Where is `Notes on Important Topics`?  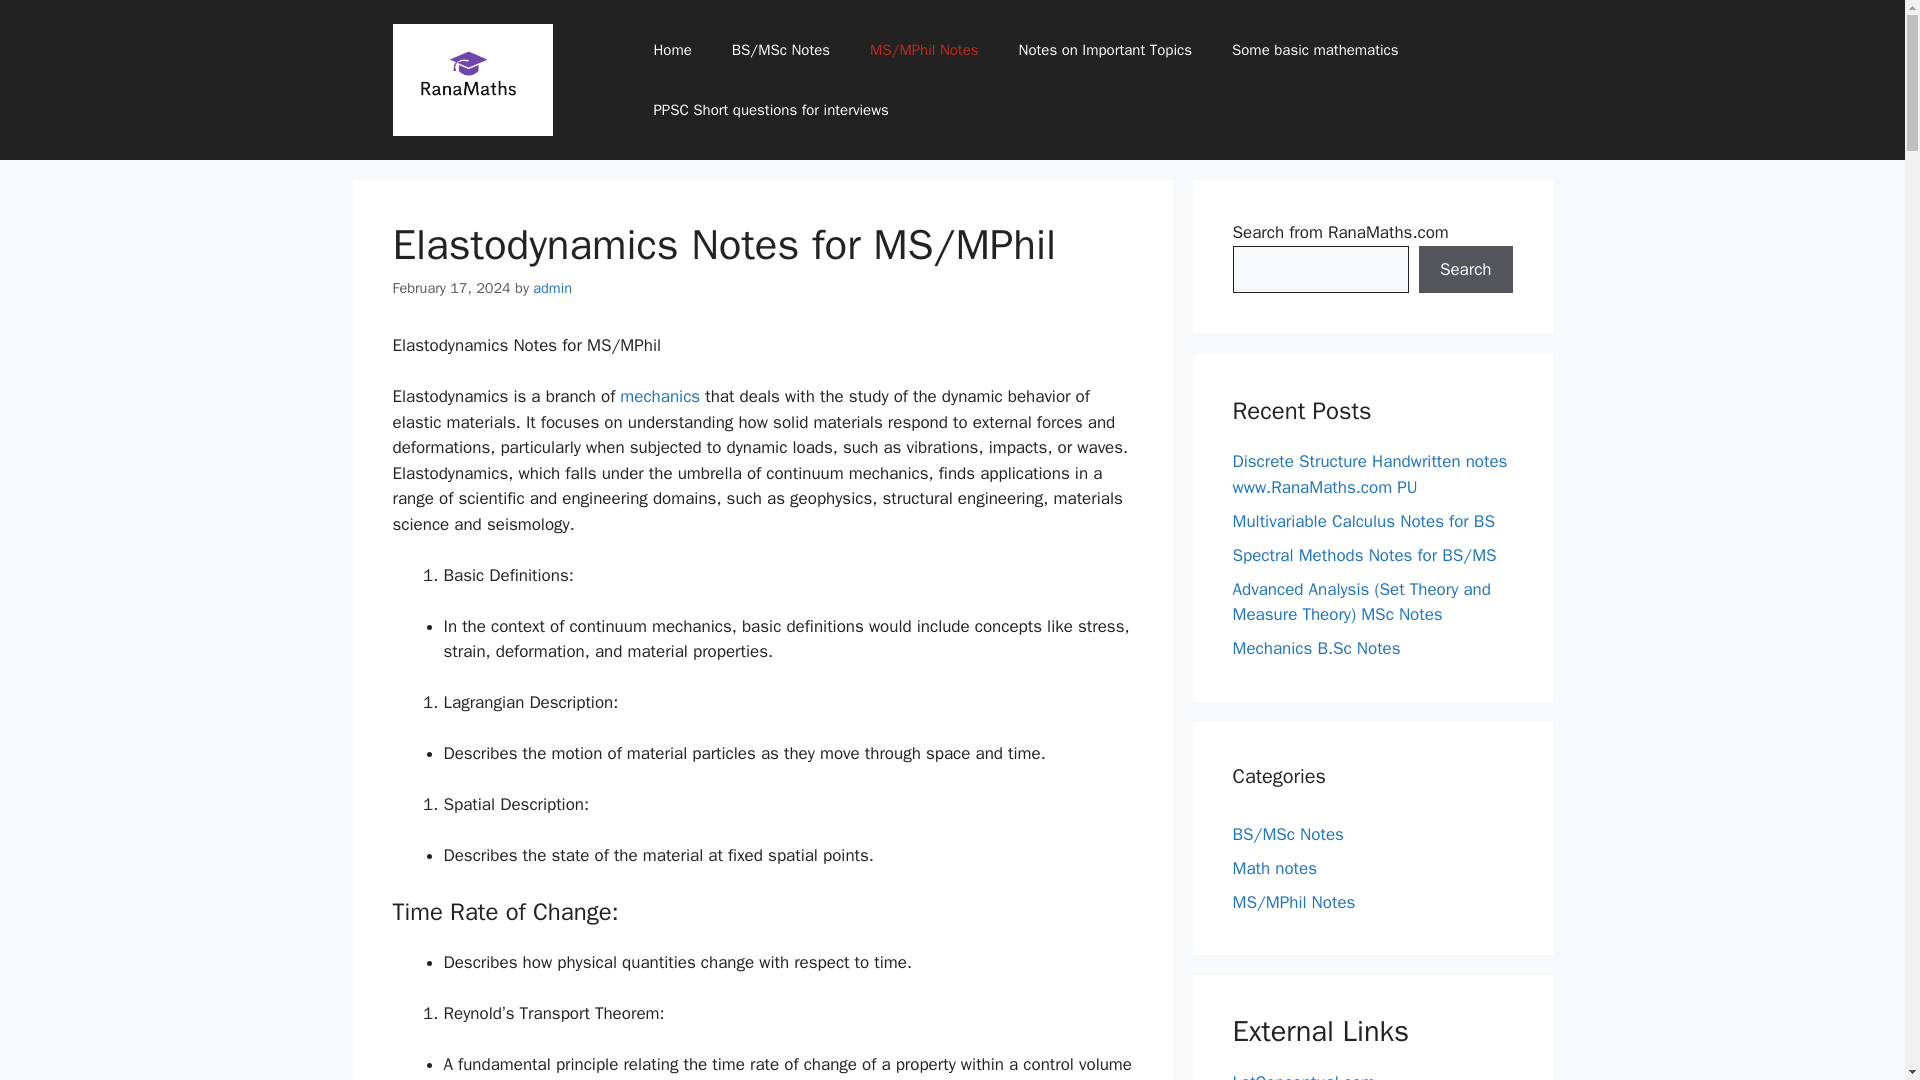
Notes on Important Topics is located at coordinates (1104, 50).